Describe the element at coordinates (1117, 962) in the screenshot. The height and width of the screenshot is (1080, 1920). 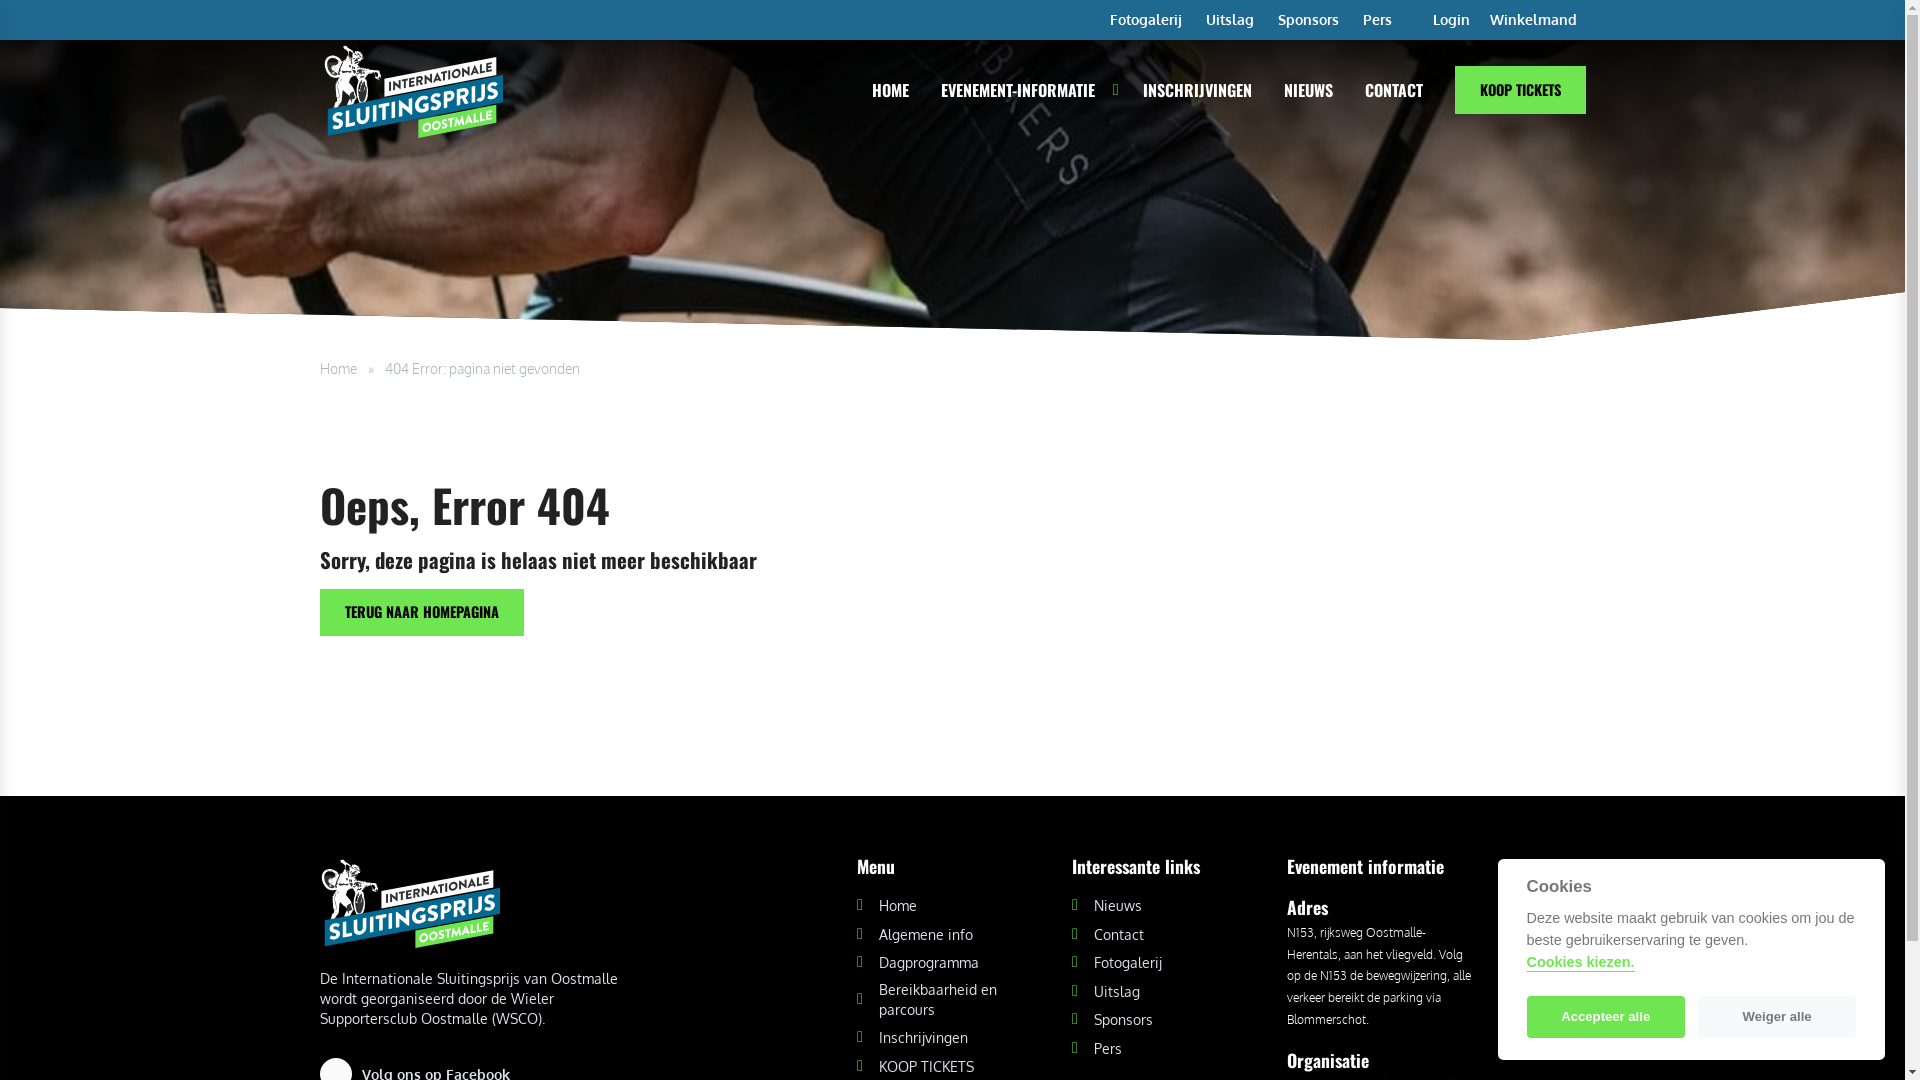
I see `Fotogalerij` at that location.